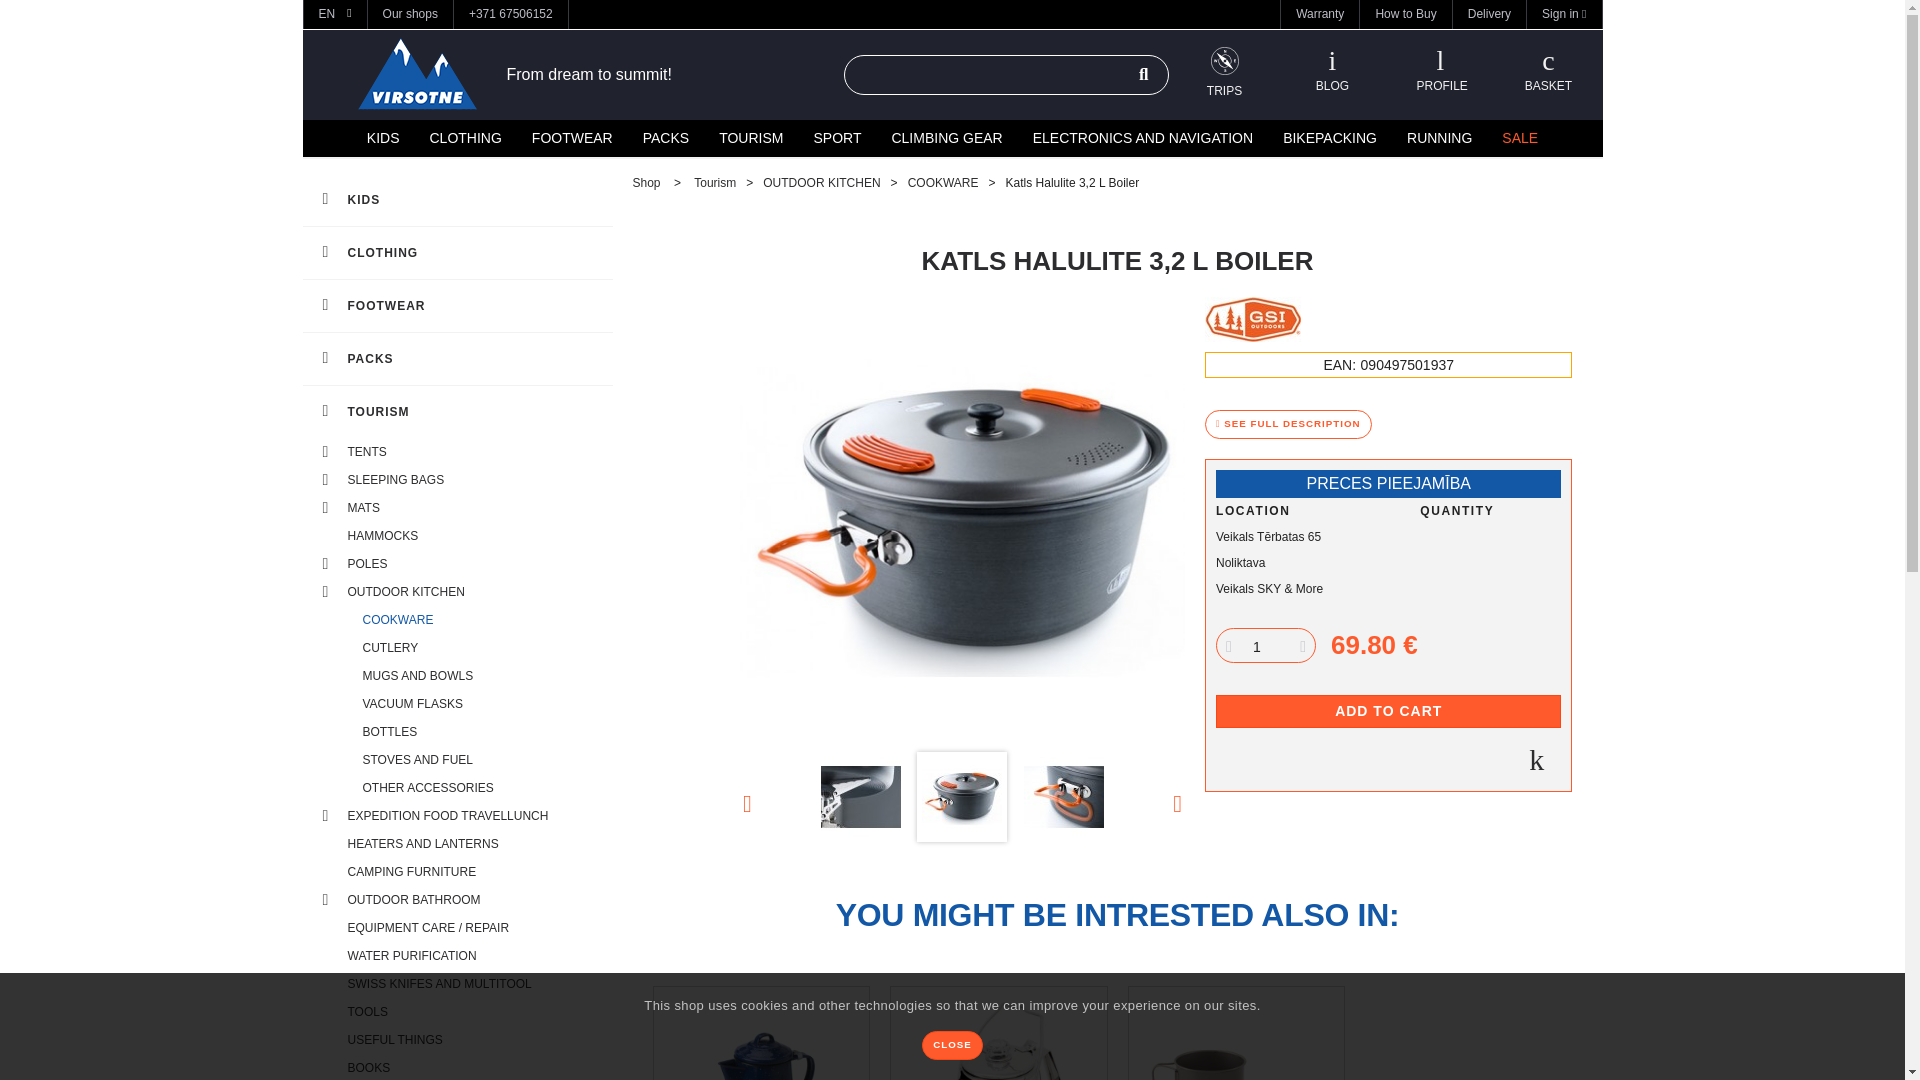  Describe the element at coordinates (1257, 647) in the screenshot. I see `1` at that location.